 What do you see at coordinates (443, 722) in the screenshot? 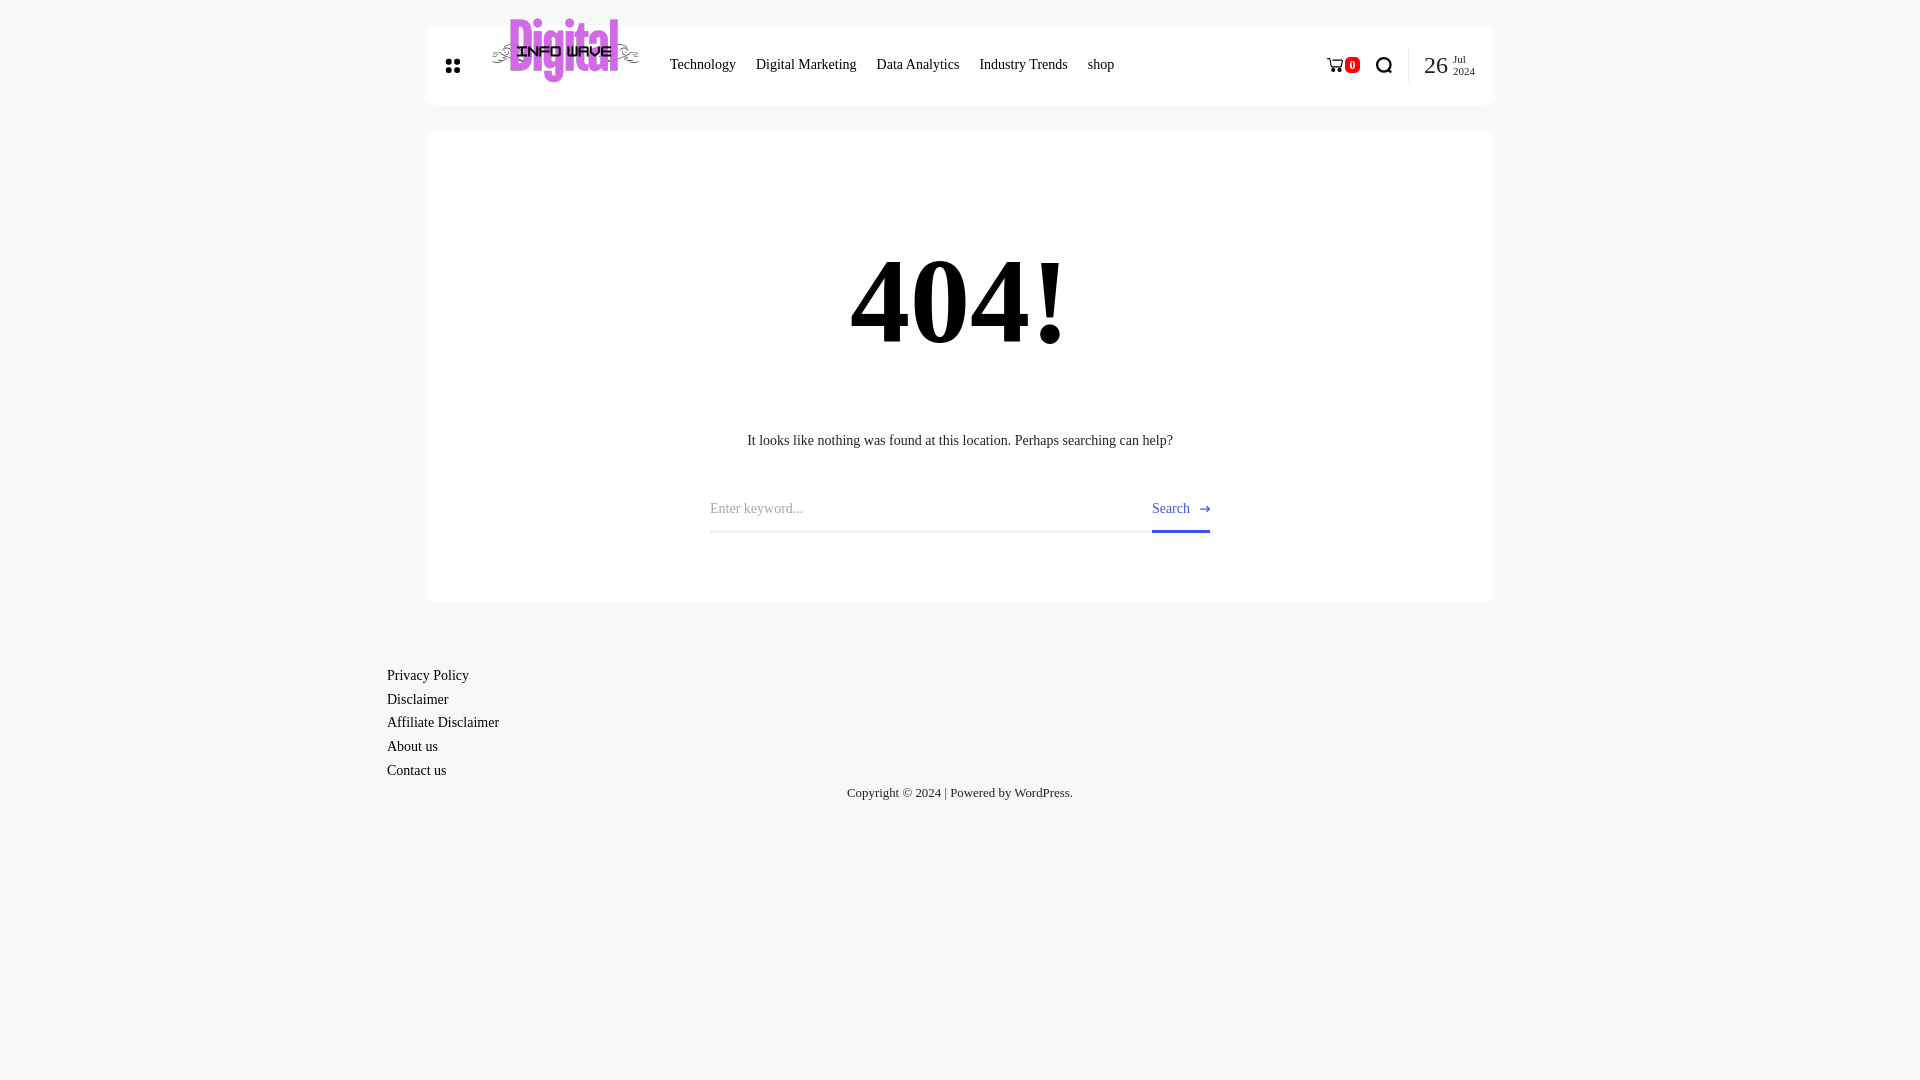
I see `Affiliate Disclaimer` at bounding box center [443, 722].